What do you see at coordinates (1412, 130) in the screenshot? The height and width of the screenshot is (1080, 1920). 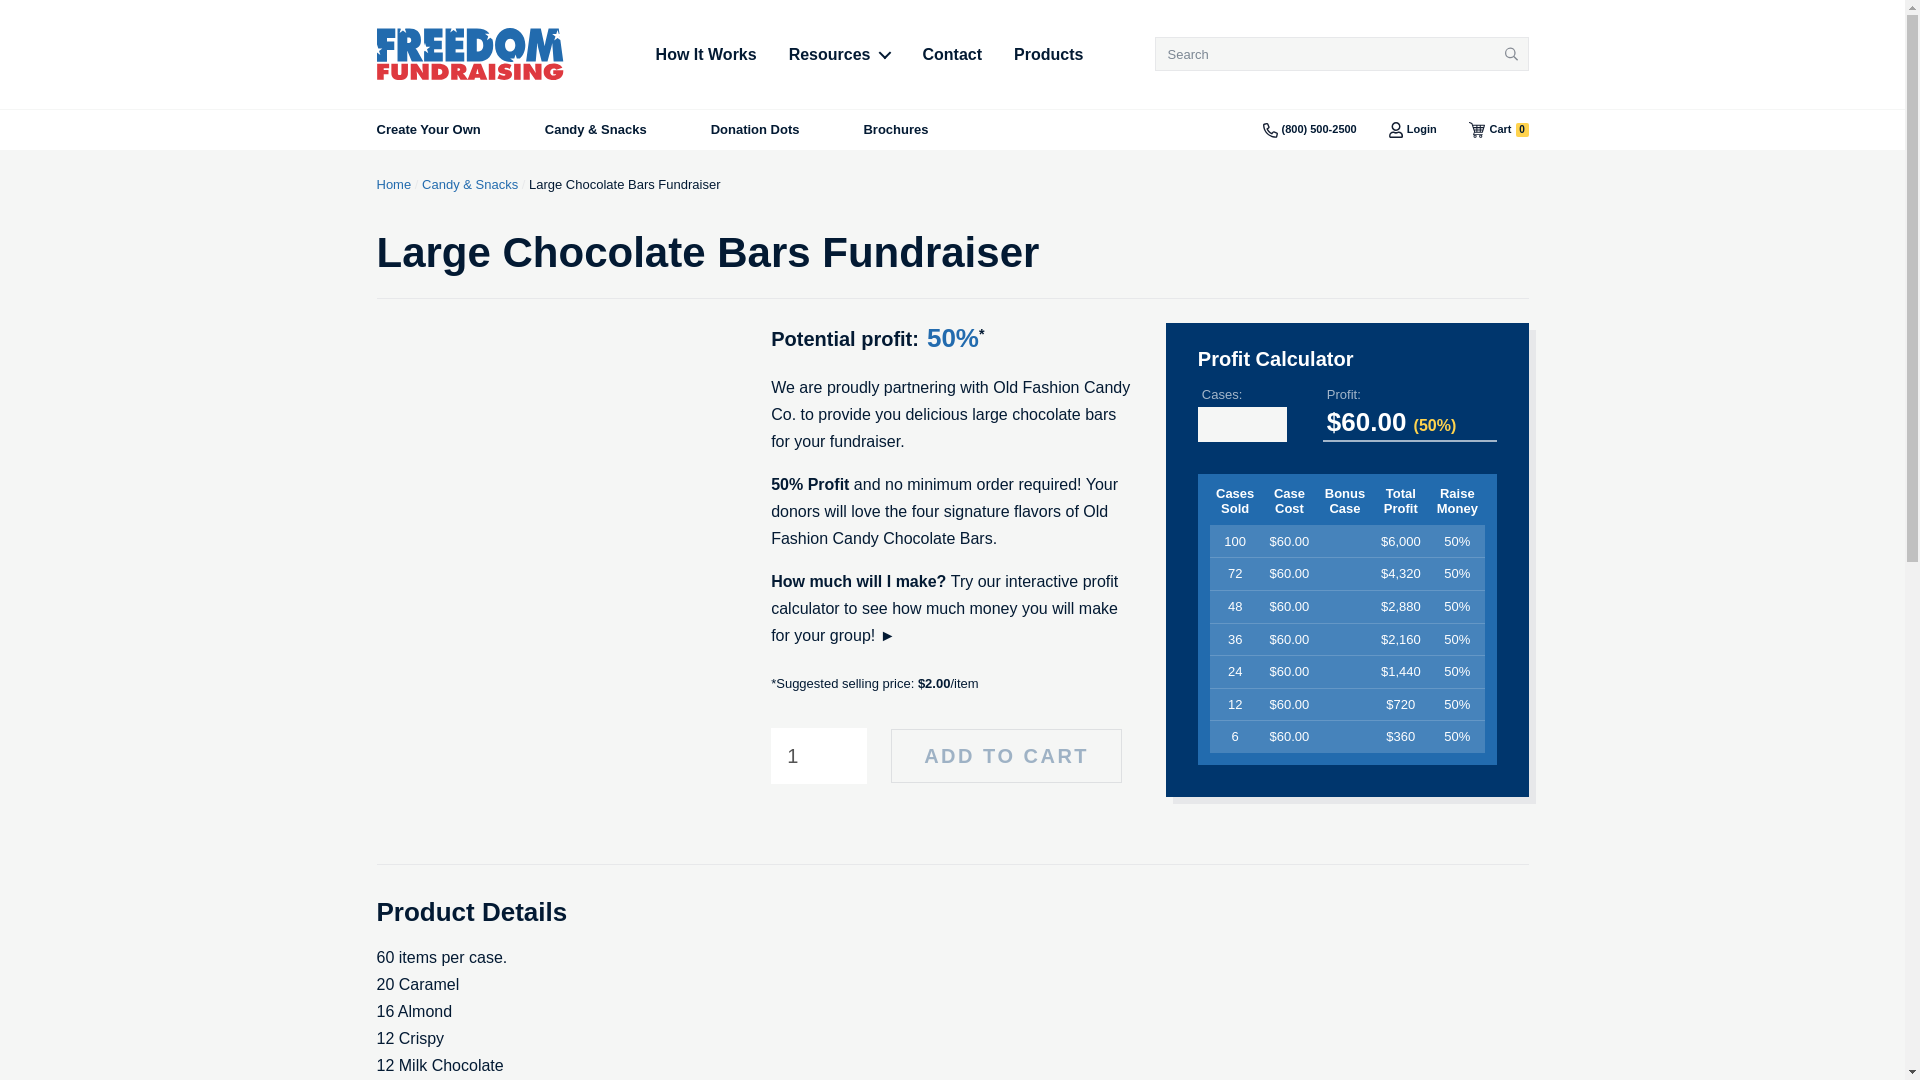 I see `Products` at bounding box center [1412, 130].